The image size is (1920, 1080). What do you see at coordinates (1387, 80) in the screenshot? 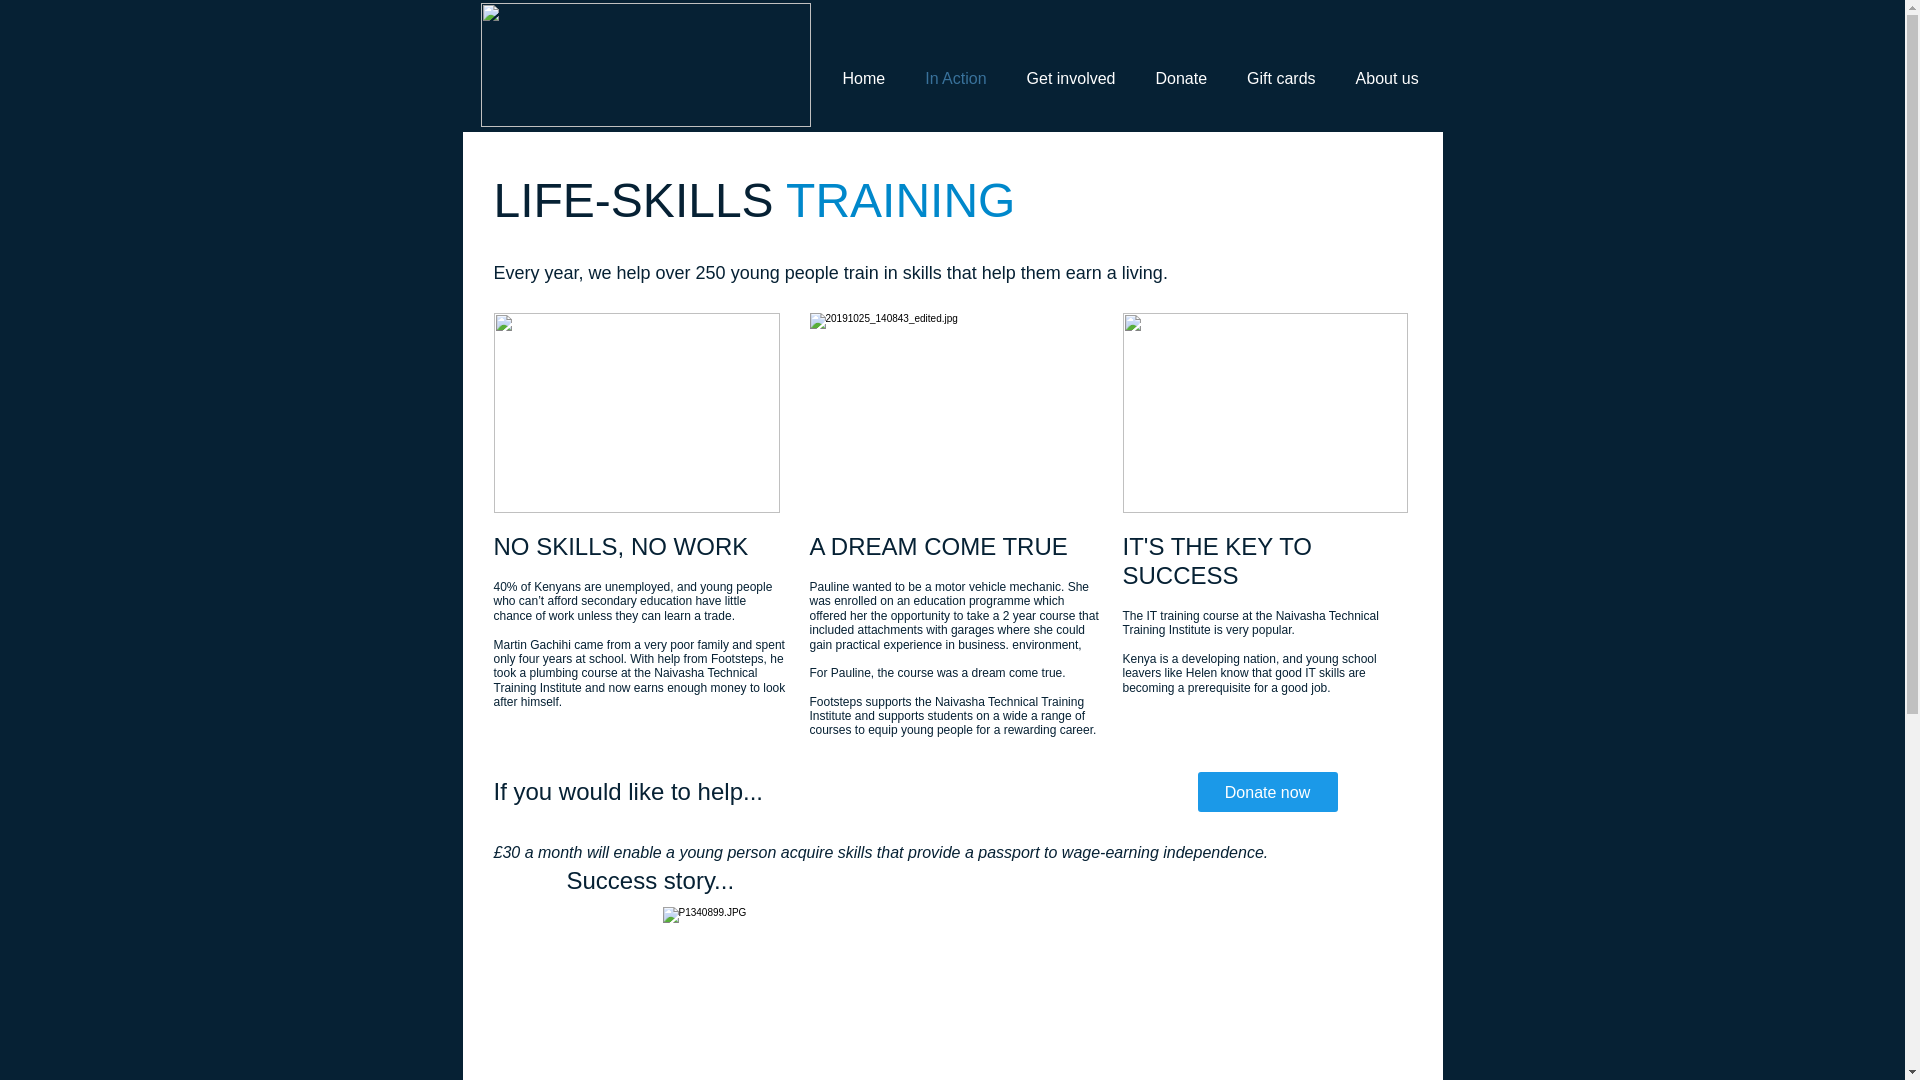
I see `About us` at bounding box center [1387, 80].